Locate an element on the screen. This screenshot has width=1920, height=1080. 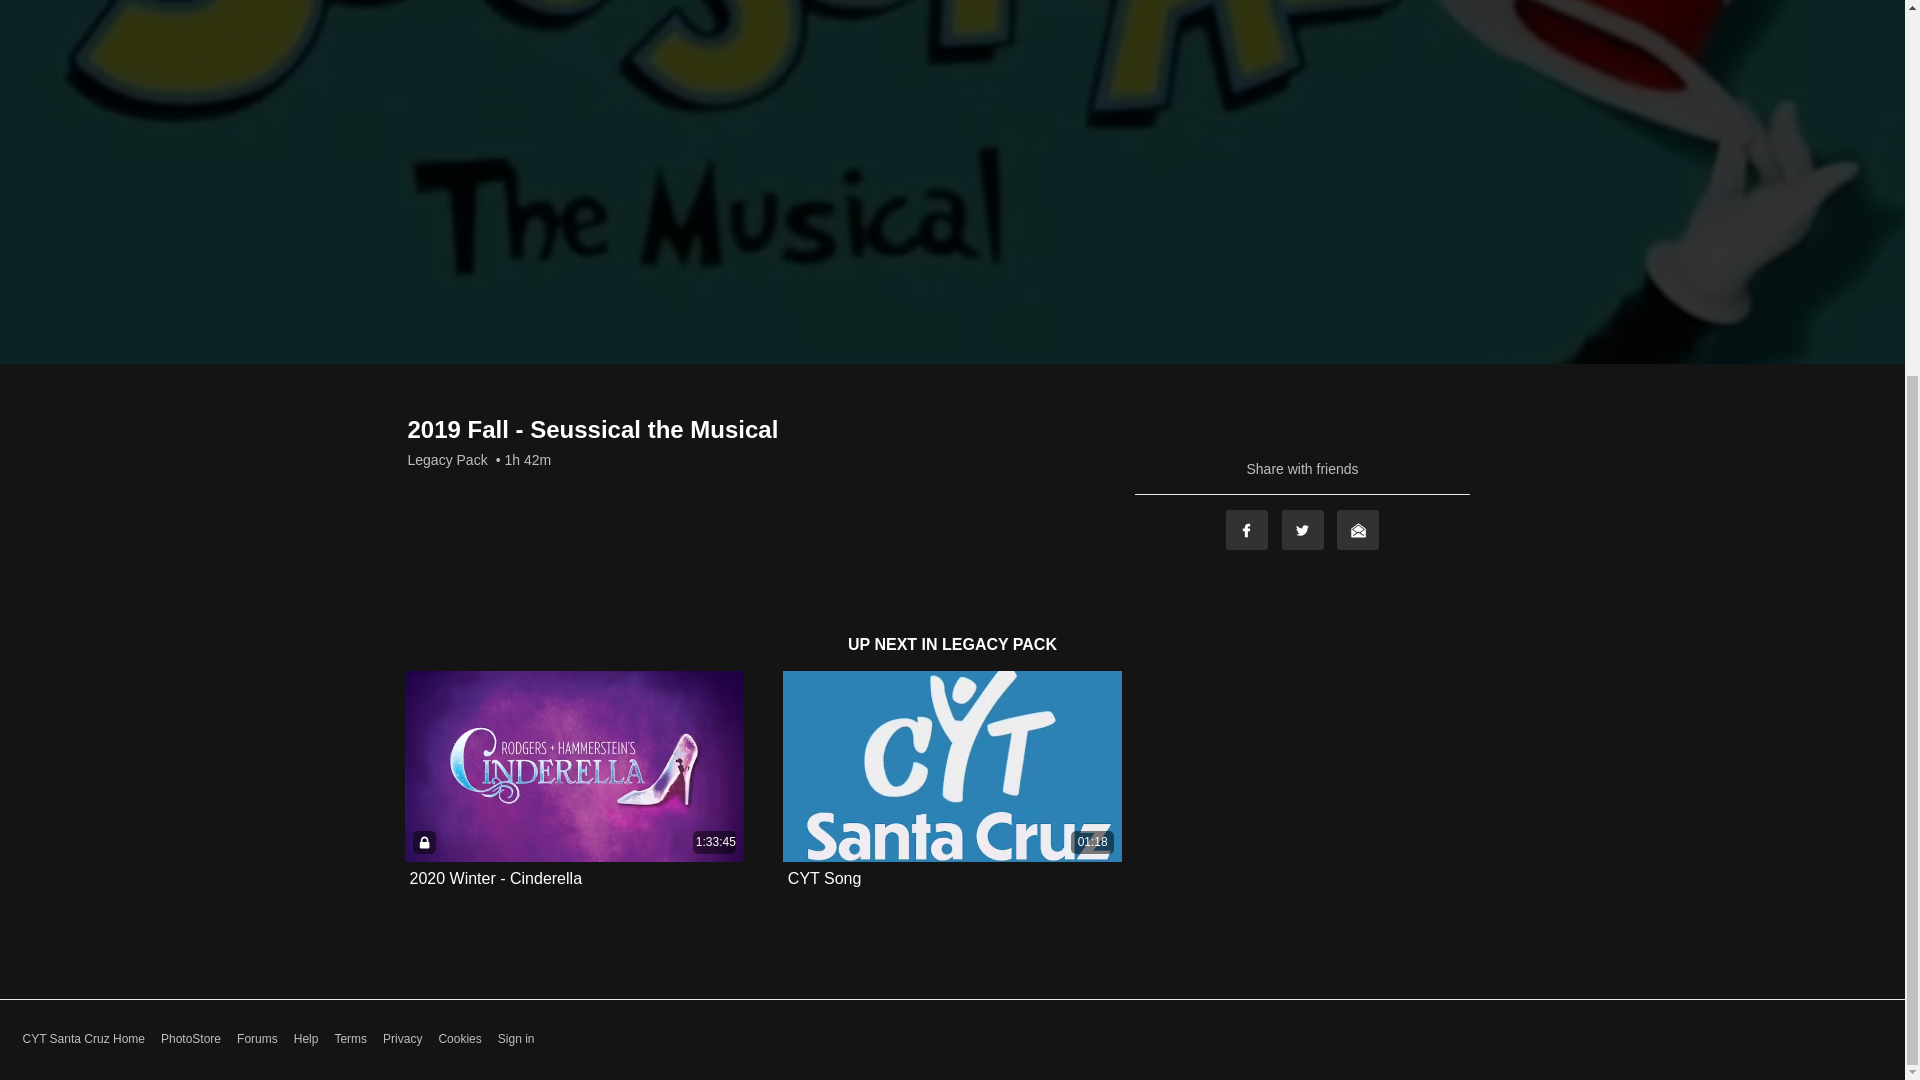
Terms is located at coordinates (350, 1039).